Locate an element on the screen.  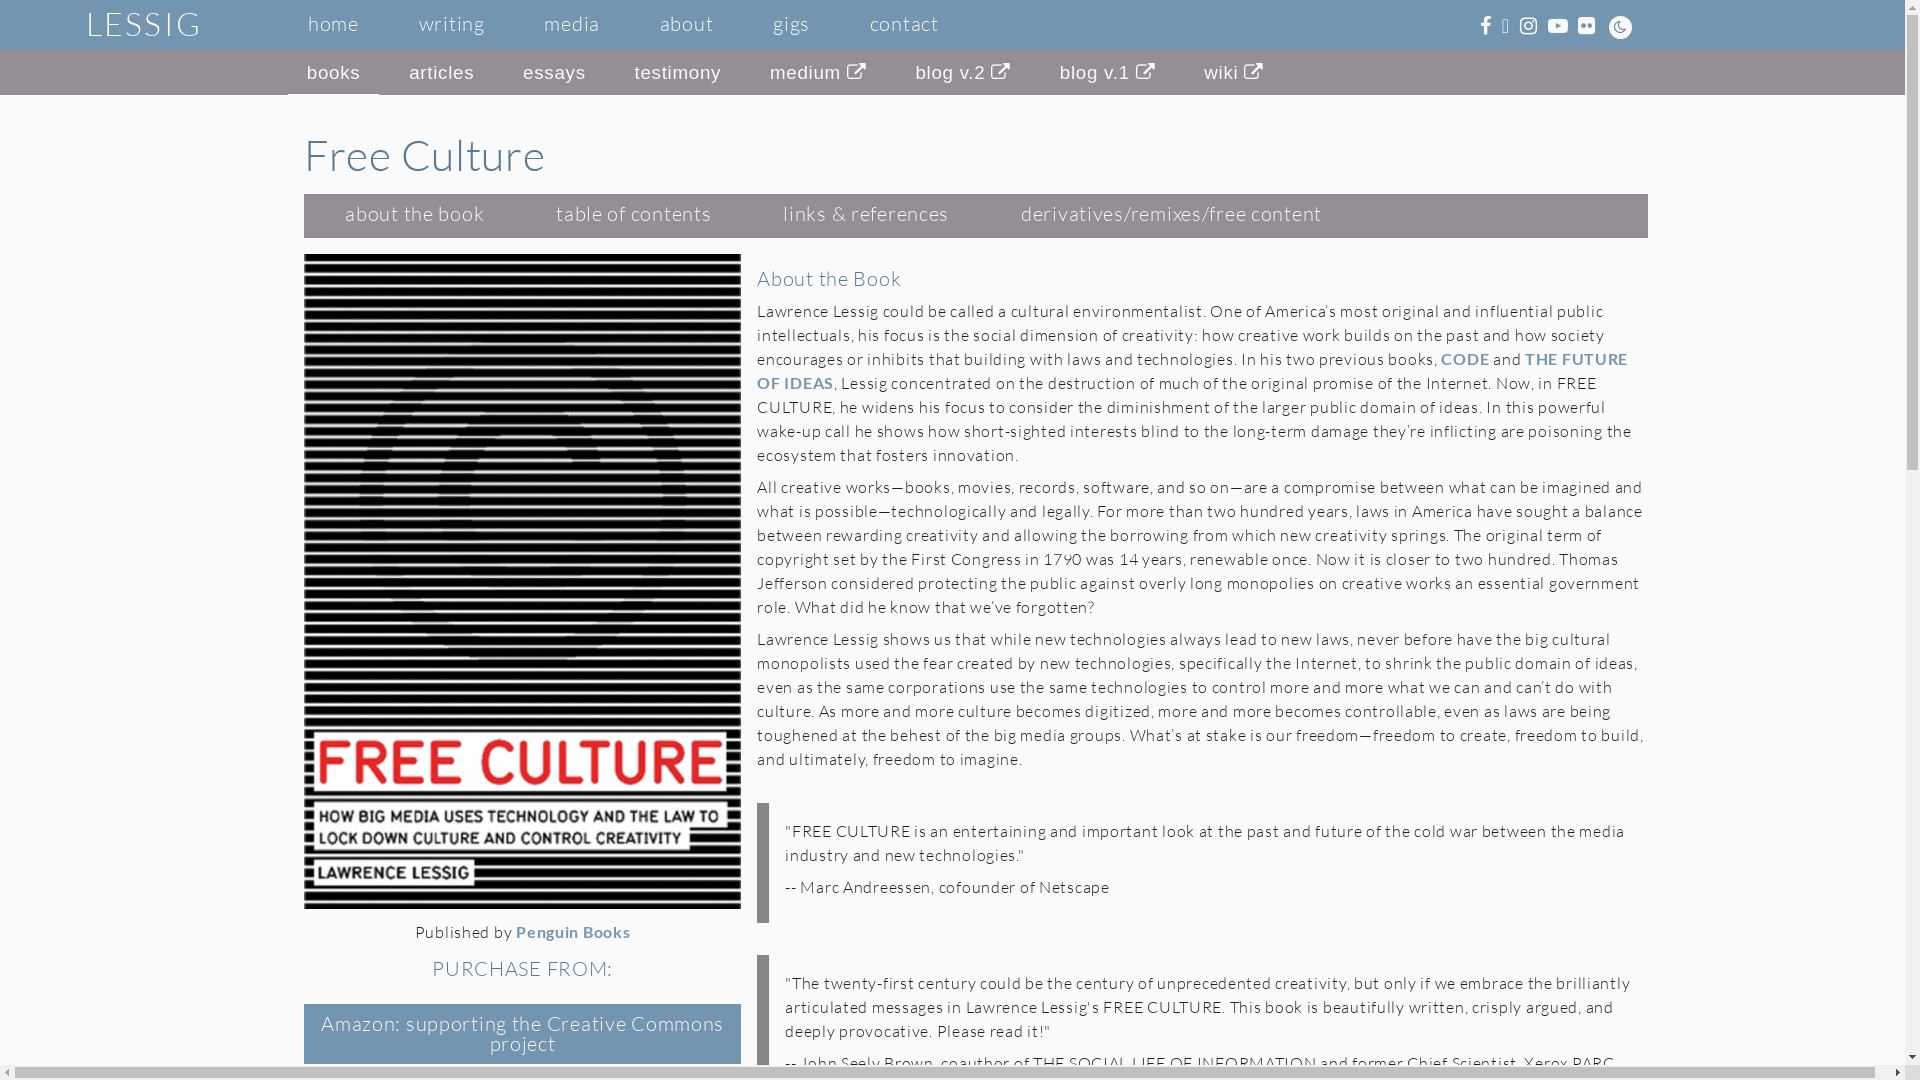
medium is located at coordinates (818, 75).